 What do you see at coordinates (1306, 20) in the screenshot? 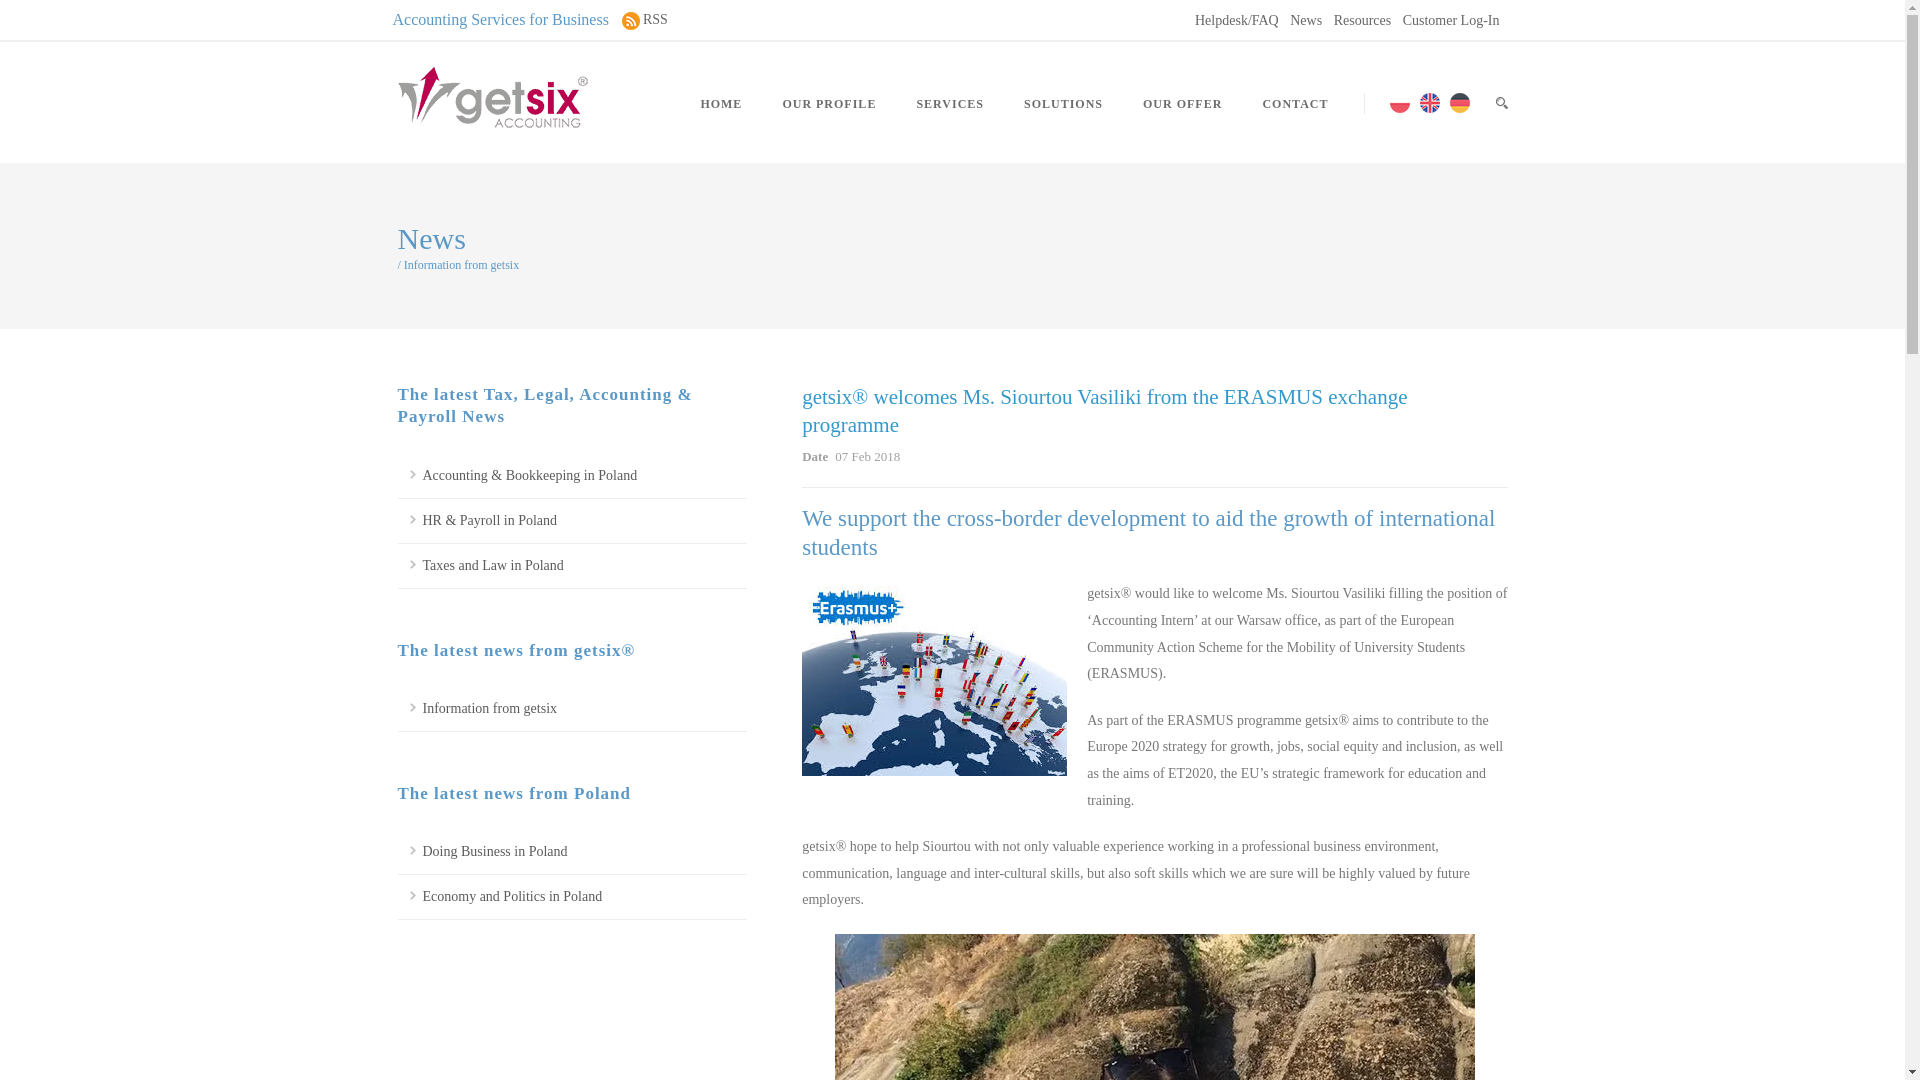
I see `News` at bounding box center [1306, 20].